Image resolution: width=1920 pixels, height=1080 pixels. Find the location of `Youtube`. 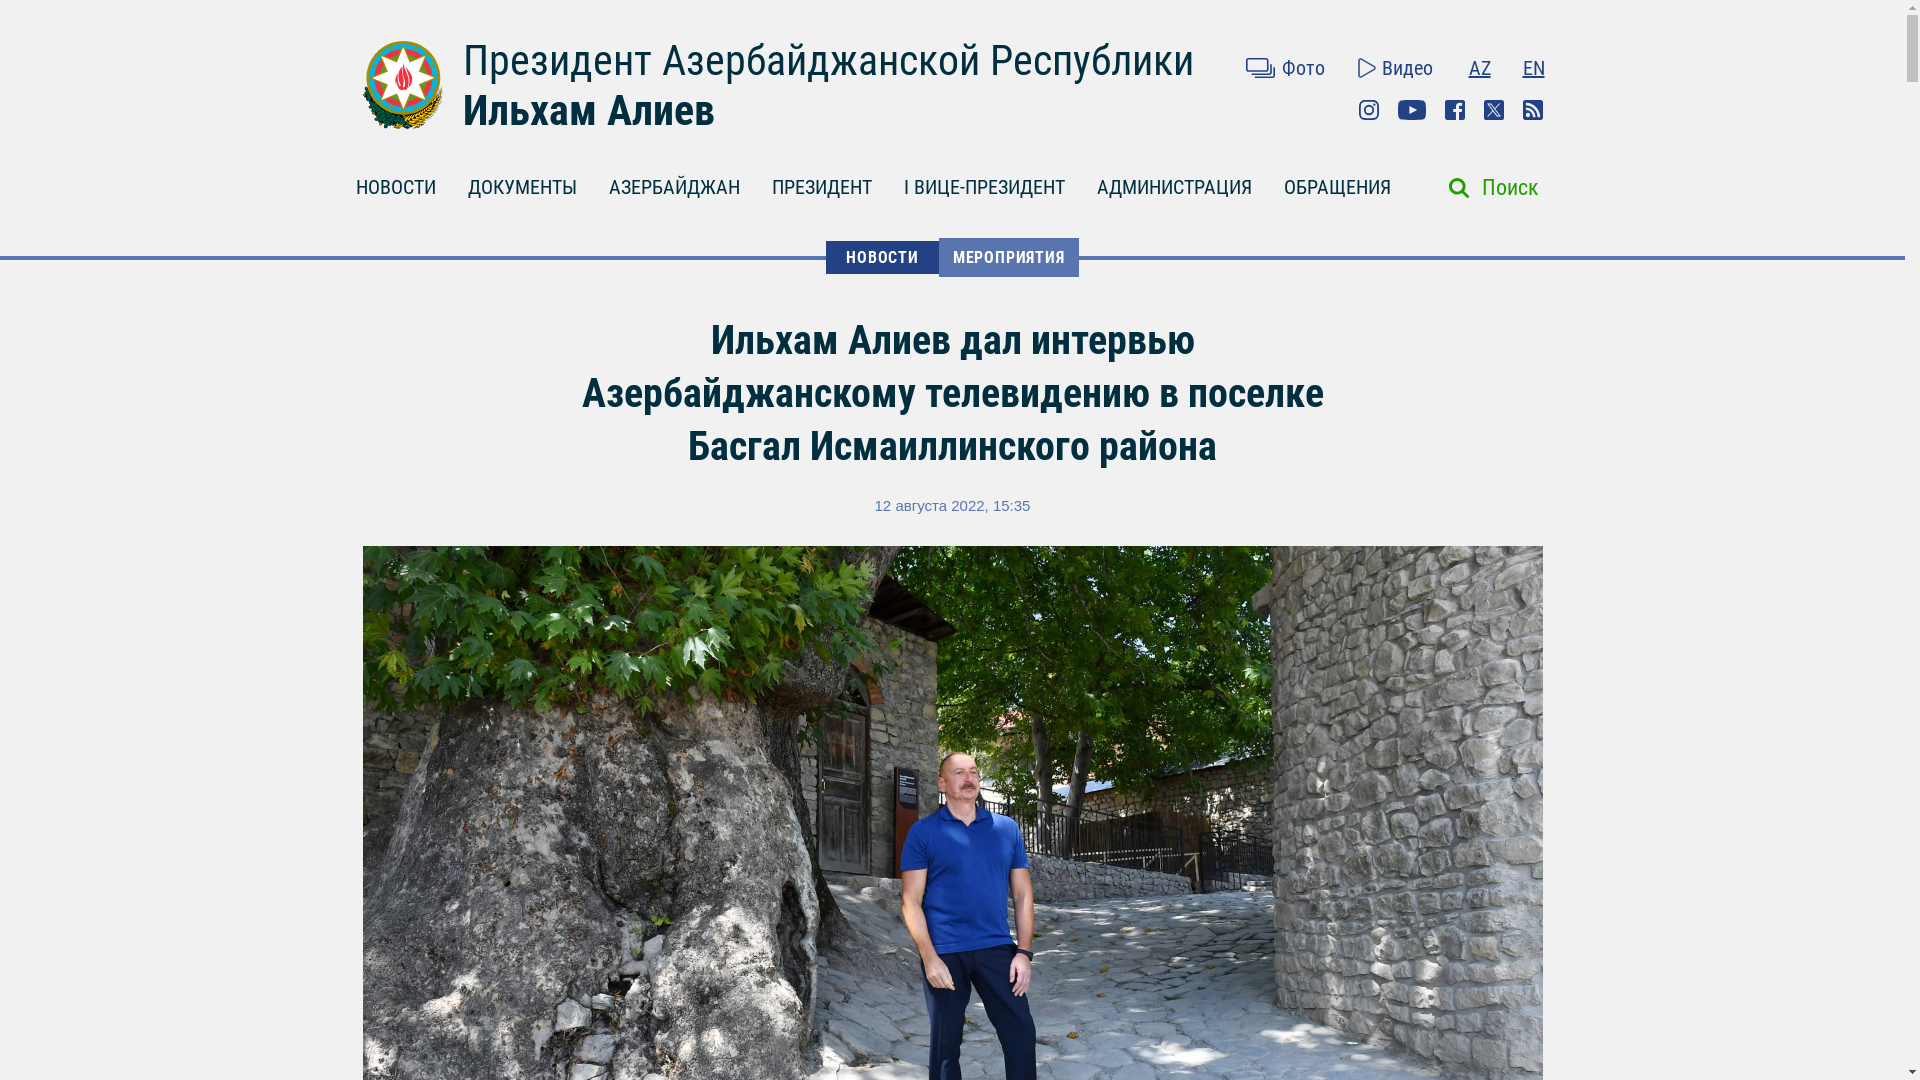

Youtube is located at coordinates (1412, 110).